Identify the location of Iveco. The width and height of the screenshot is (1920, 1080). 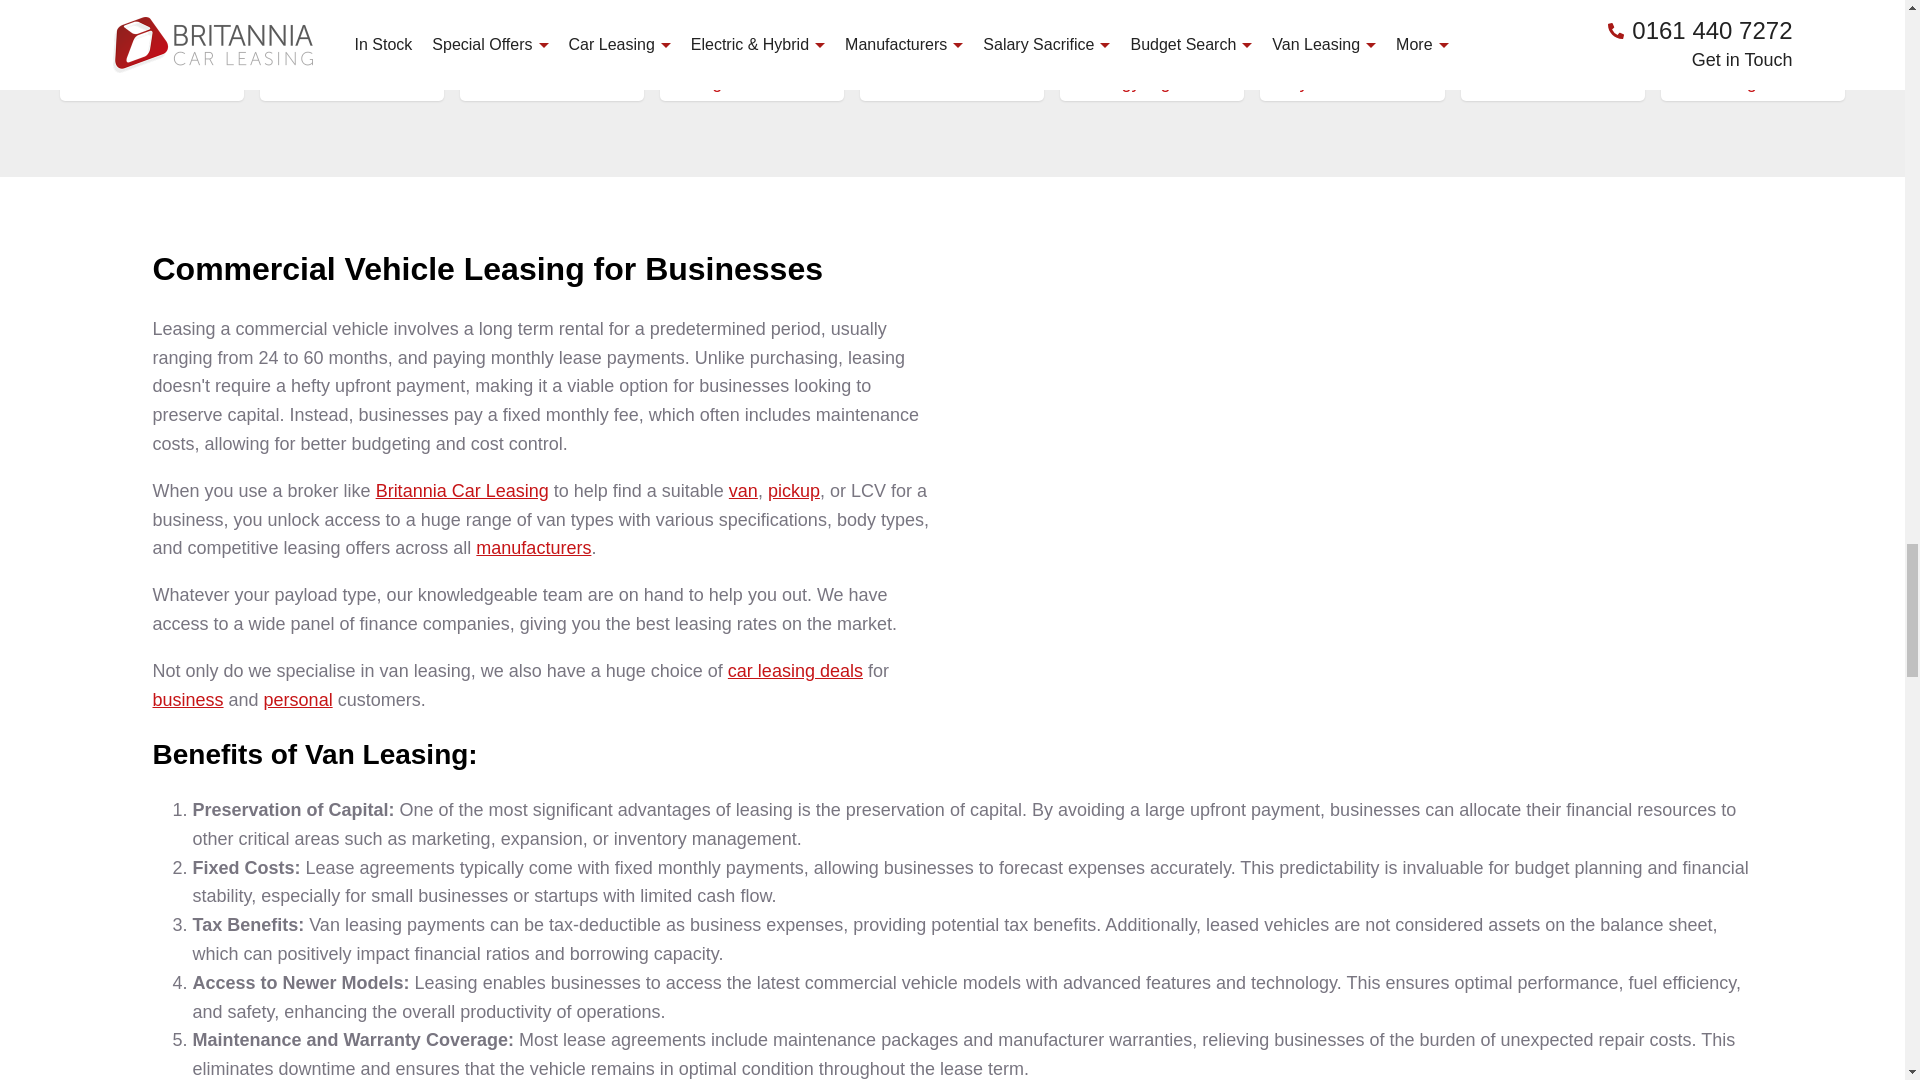
(1152, 30).